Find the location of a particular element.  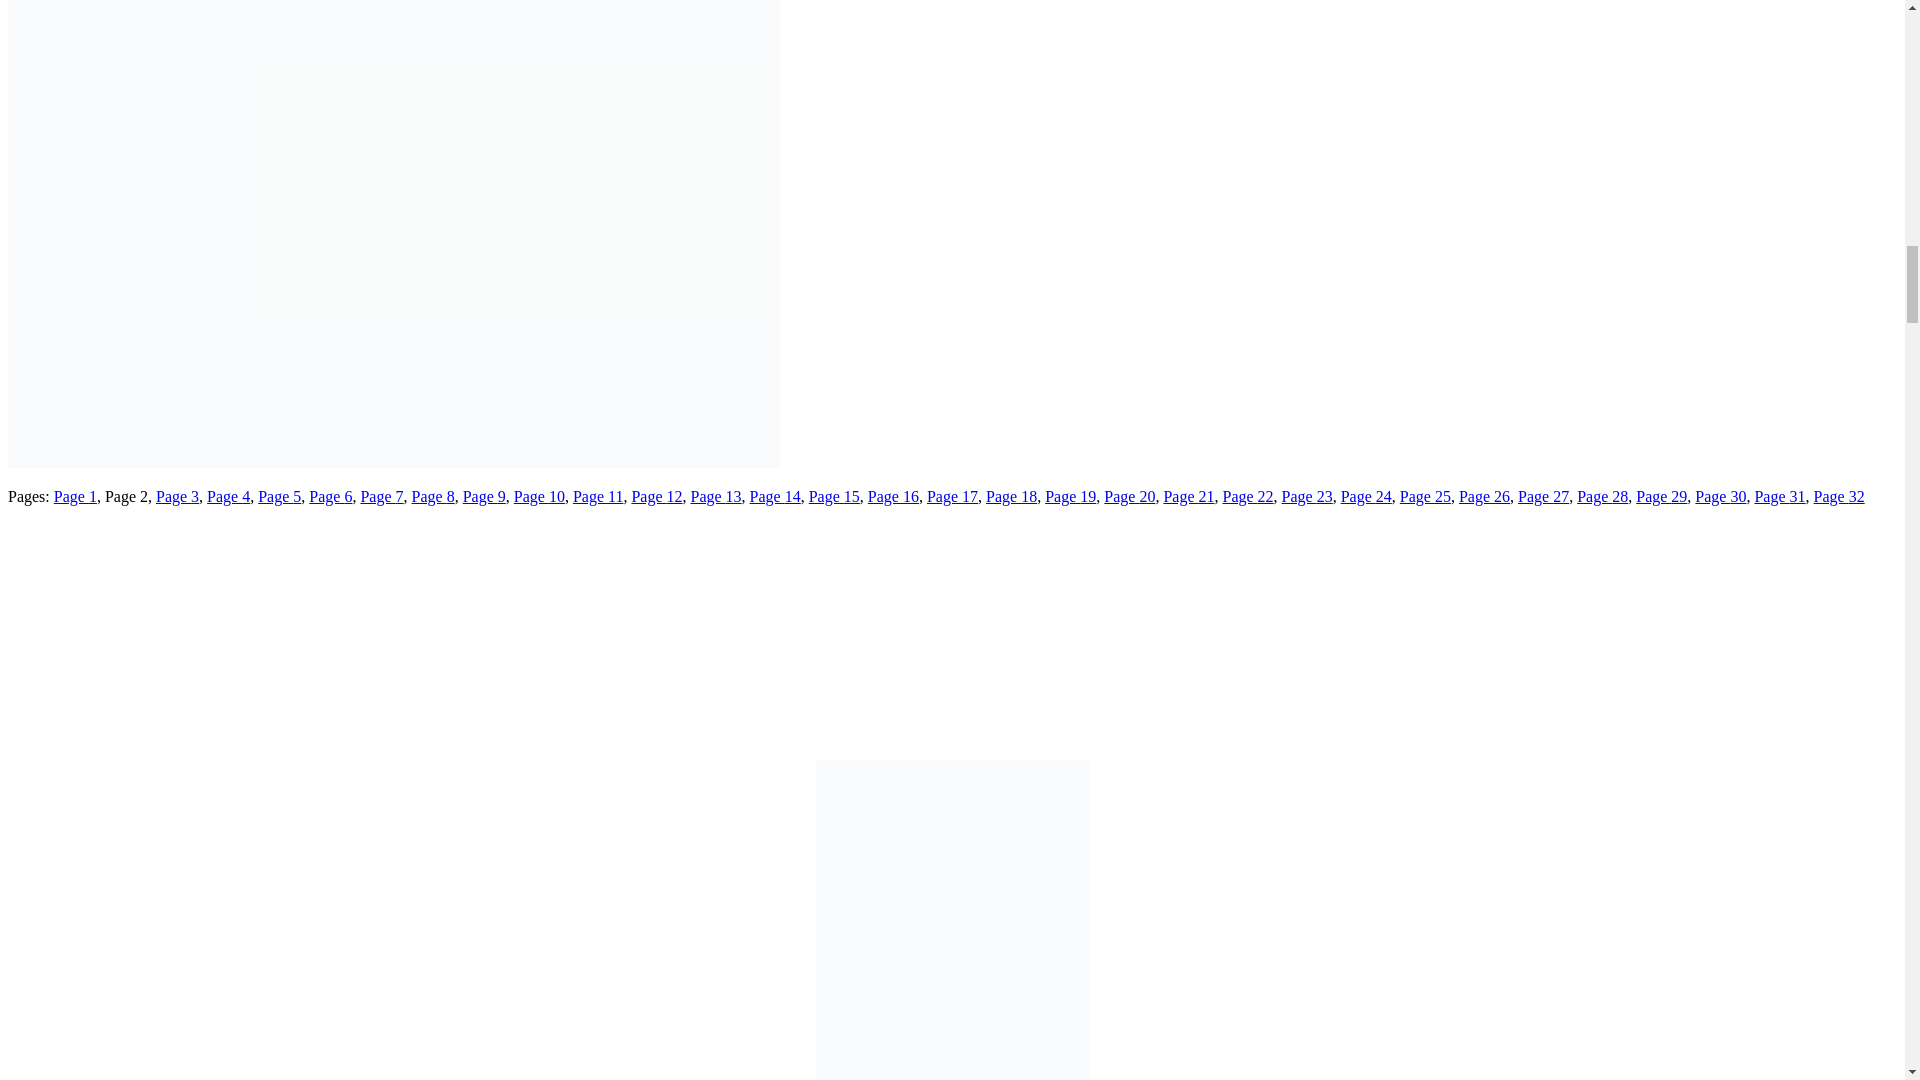

Page 1 is located at coordinates (75, 496).